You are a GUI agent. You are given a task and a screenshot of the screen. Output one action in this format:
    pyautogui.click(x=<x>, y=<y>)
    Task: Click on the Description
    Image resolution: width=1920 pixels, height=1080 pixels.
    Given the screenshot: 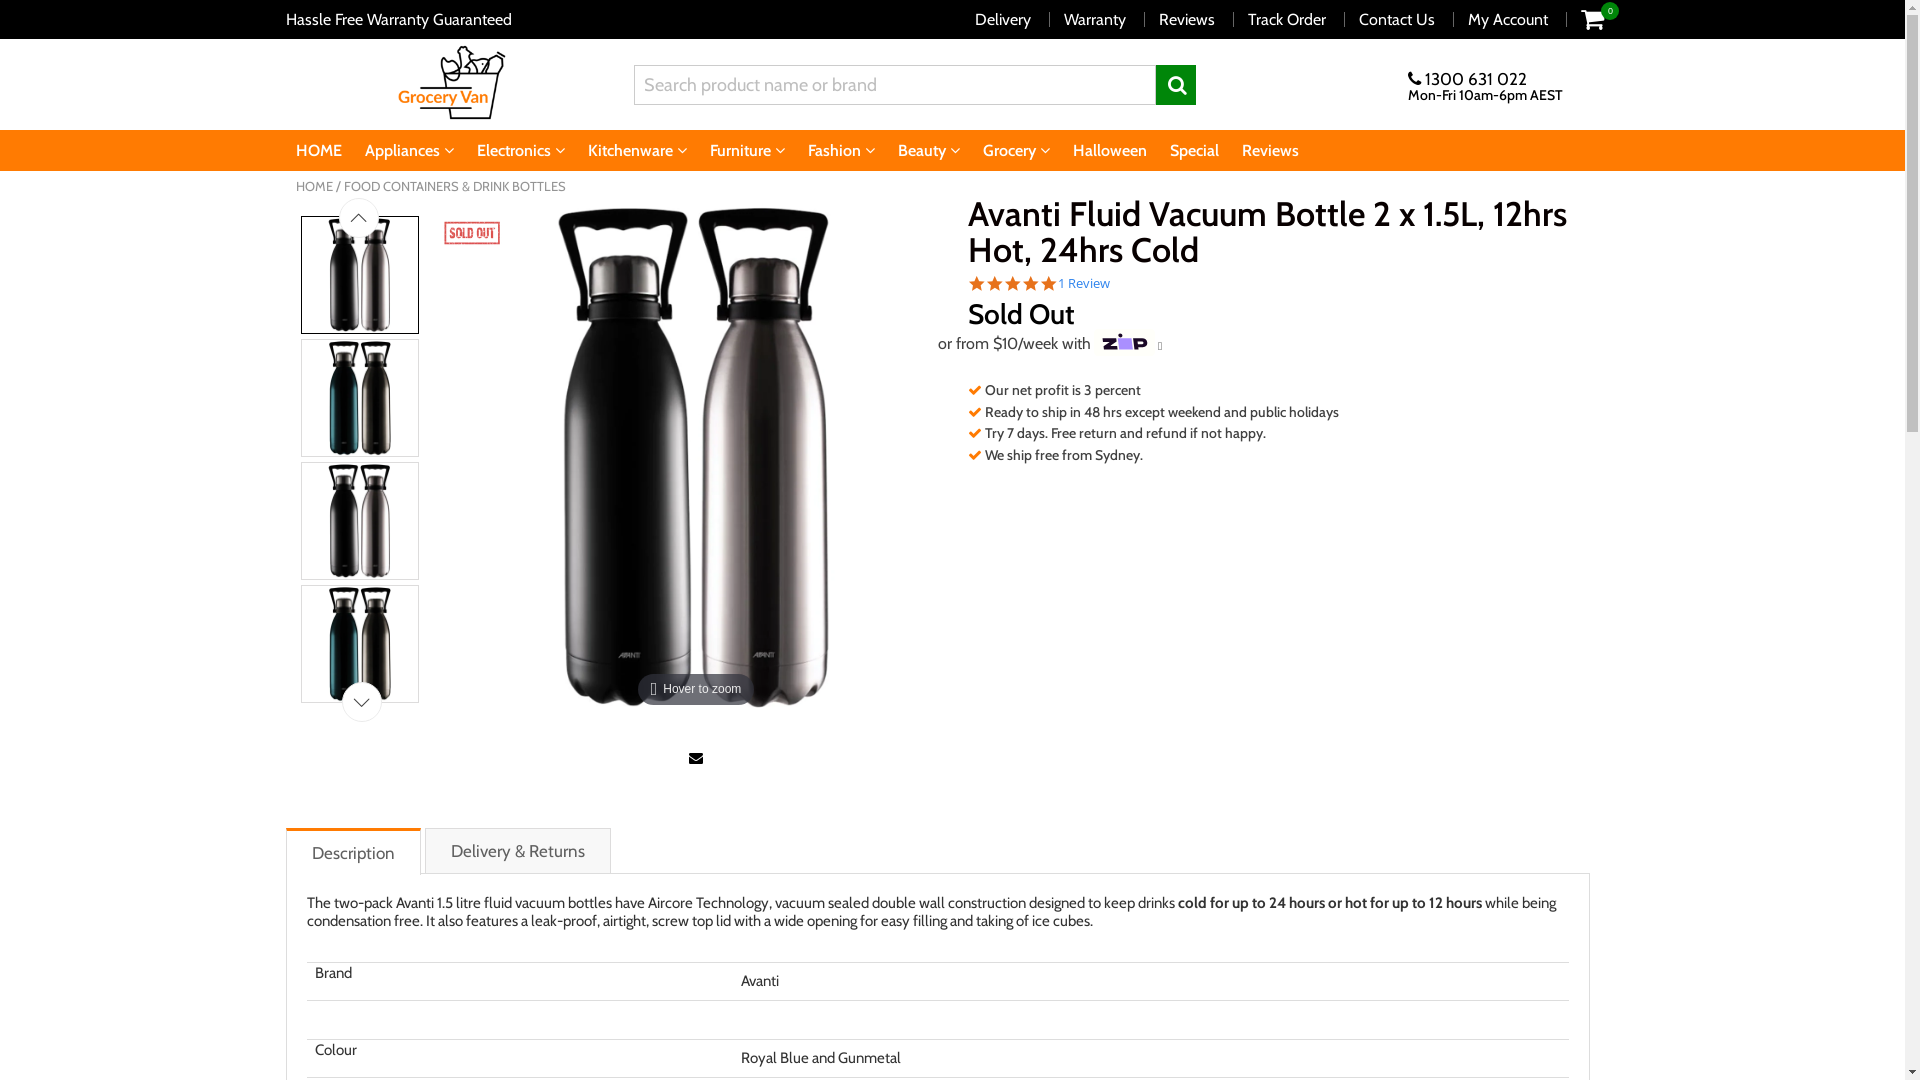 What is the action you would take?
    pyautogui.click(x=354, y=852)
    